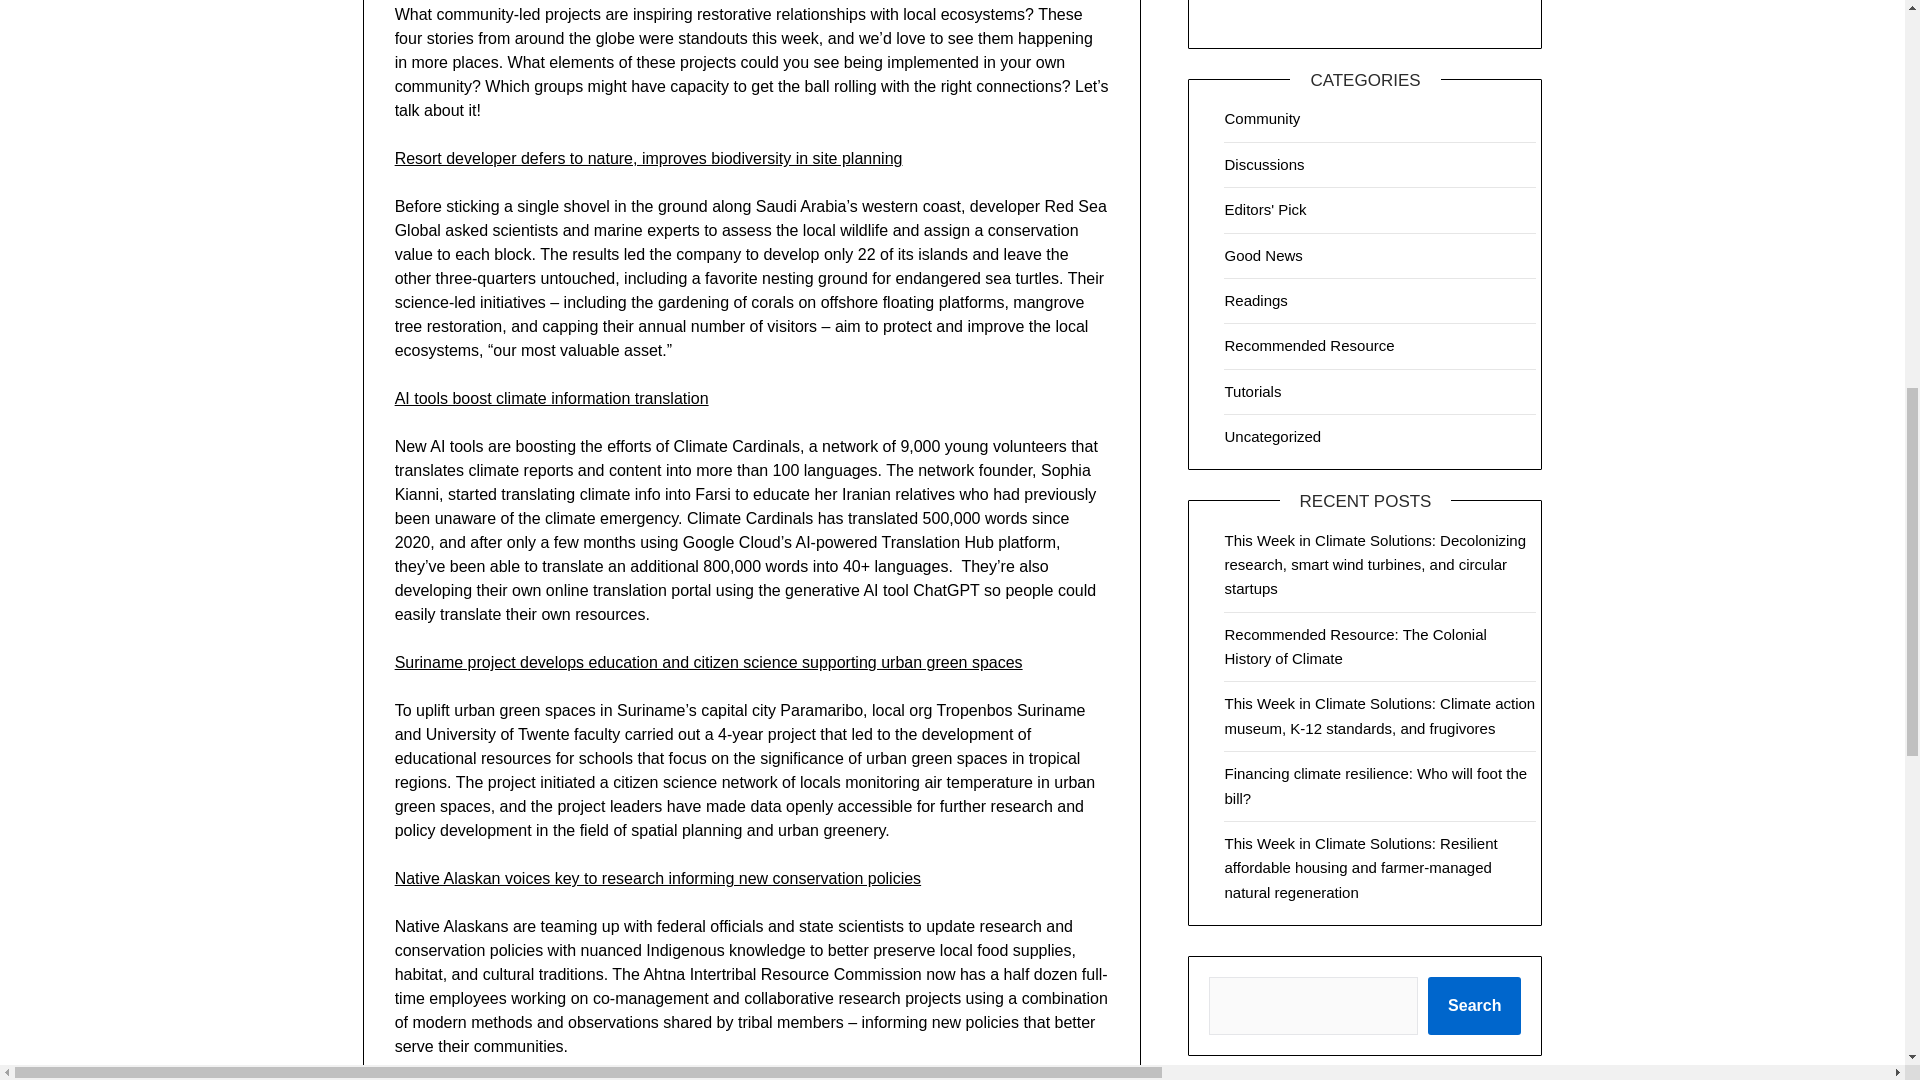  What do you see at coordinates (552, 398) in the screenshot?
I see `AI tools boost climate information translation` at bounding box center [552, 398].